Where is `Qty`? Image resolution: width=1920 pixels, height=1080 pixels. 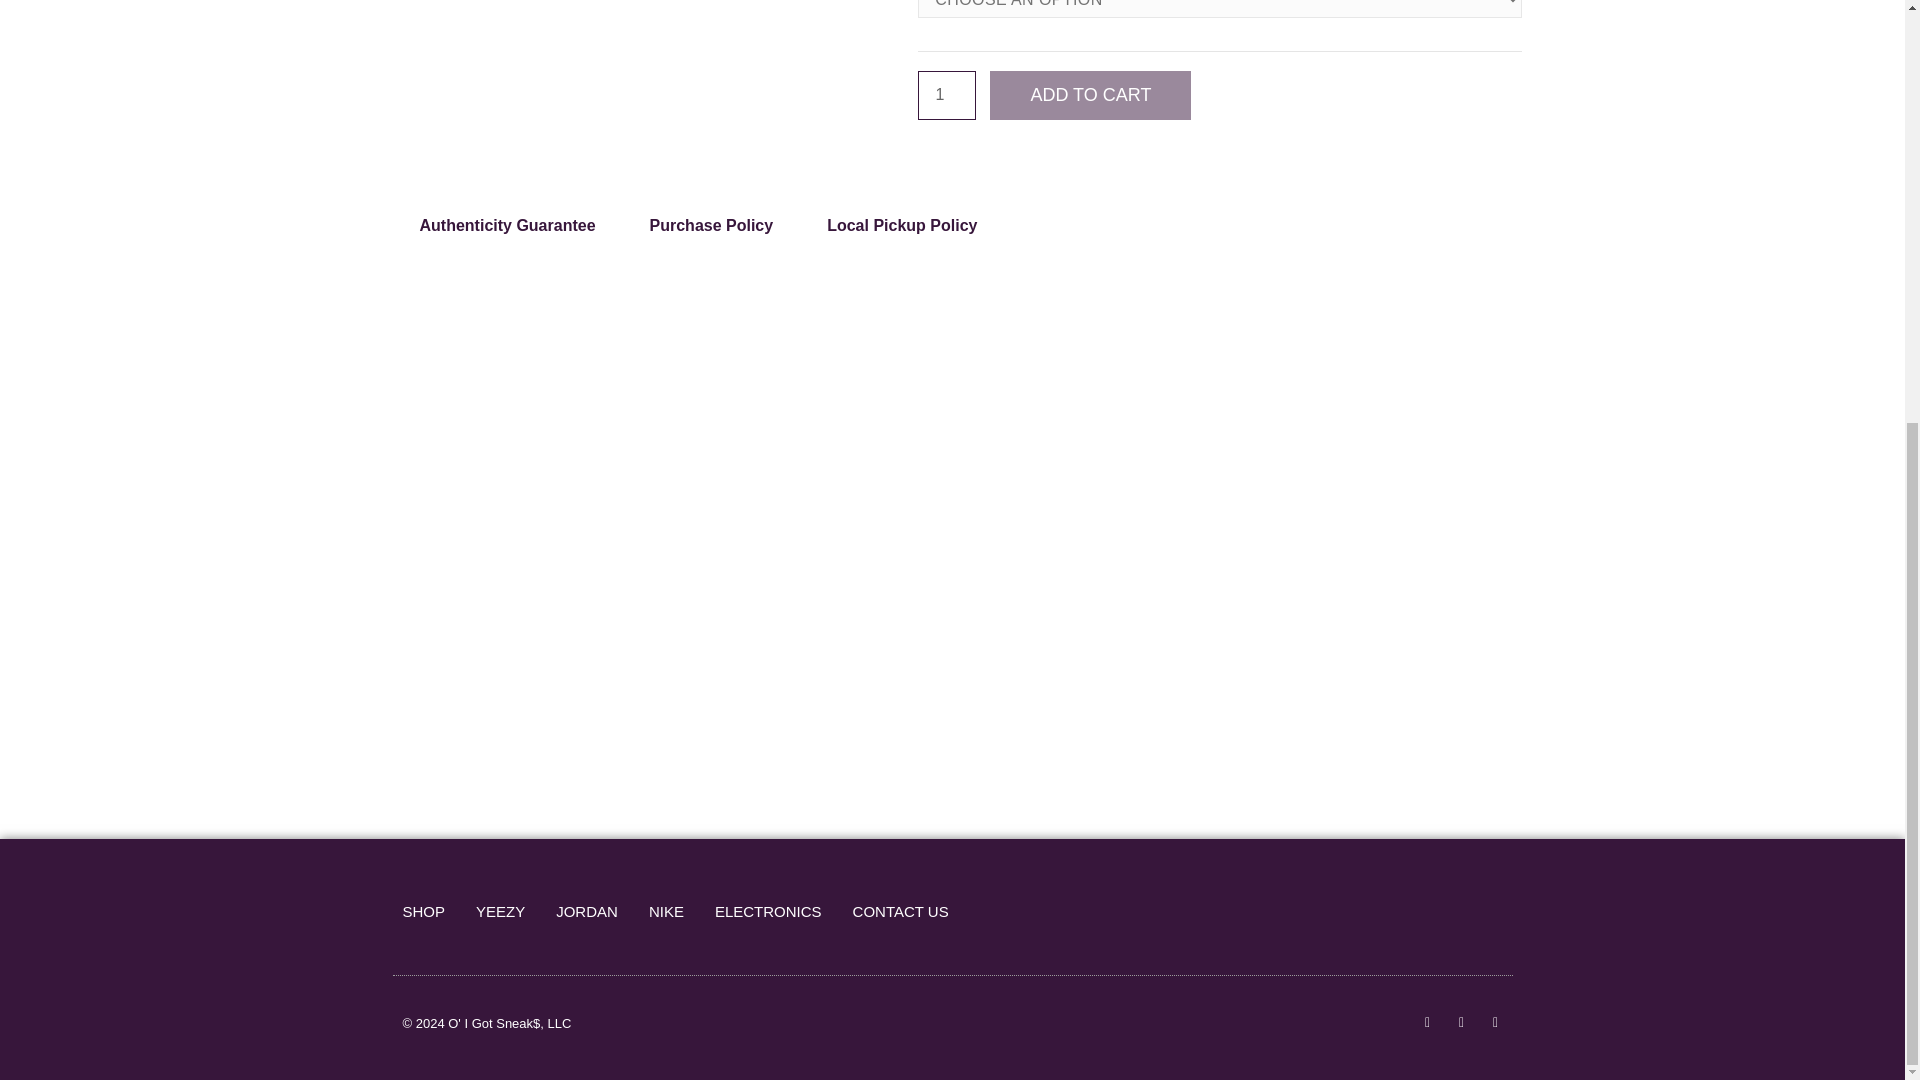 Qty is located at coordinates (946, 95).